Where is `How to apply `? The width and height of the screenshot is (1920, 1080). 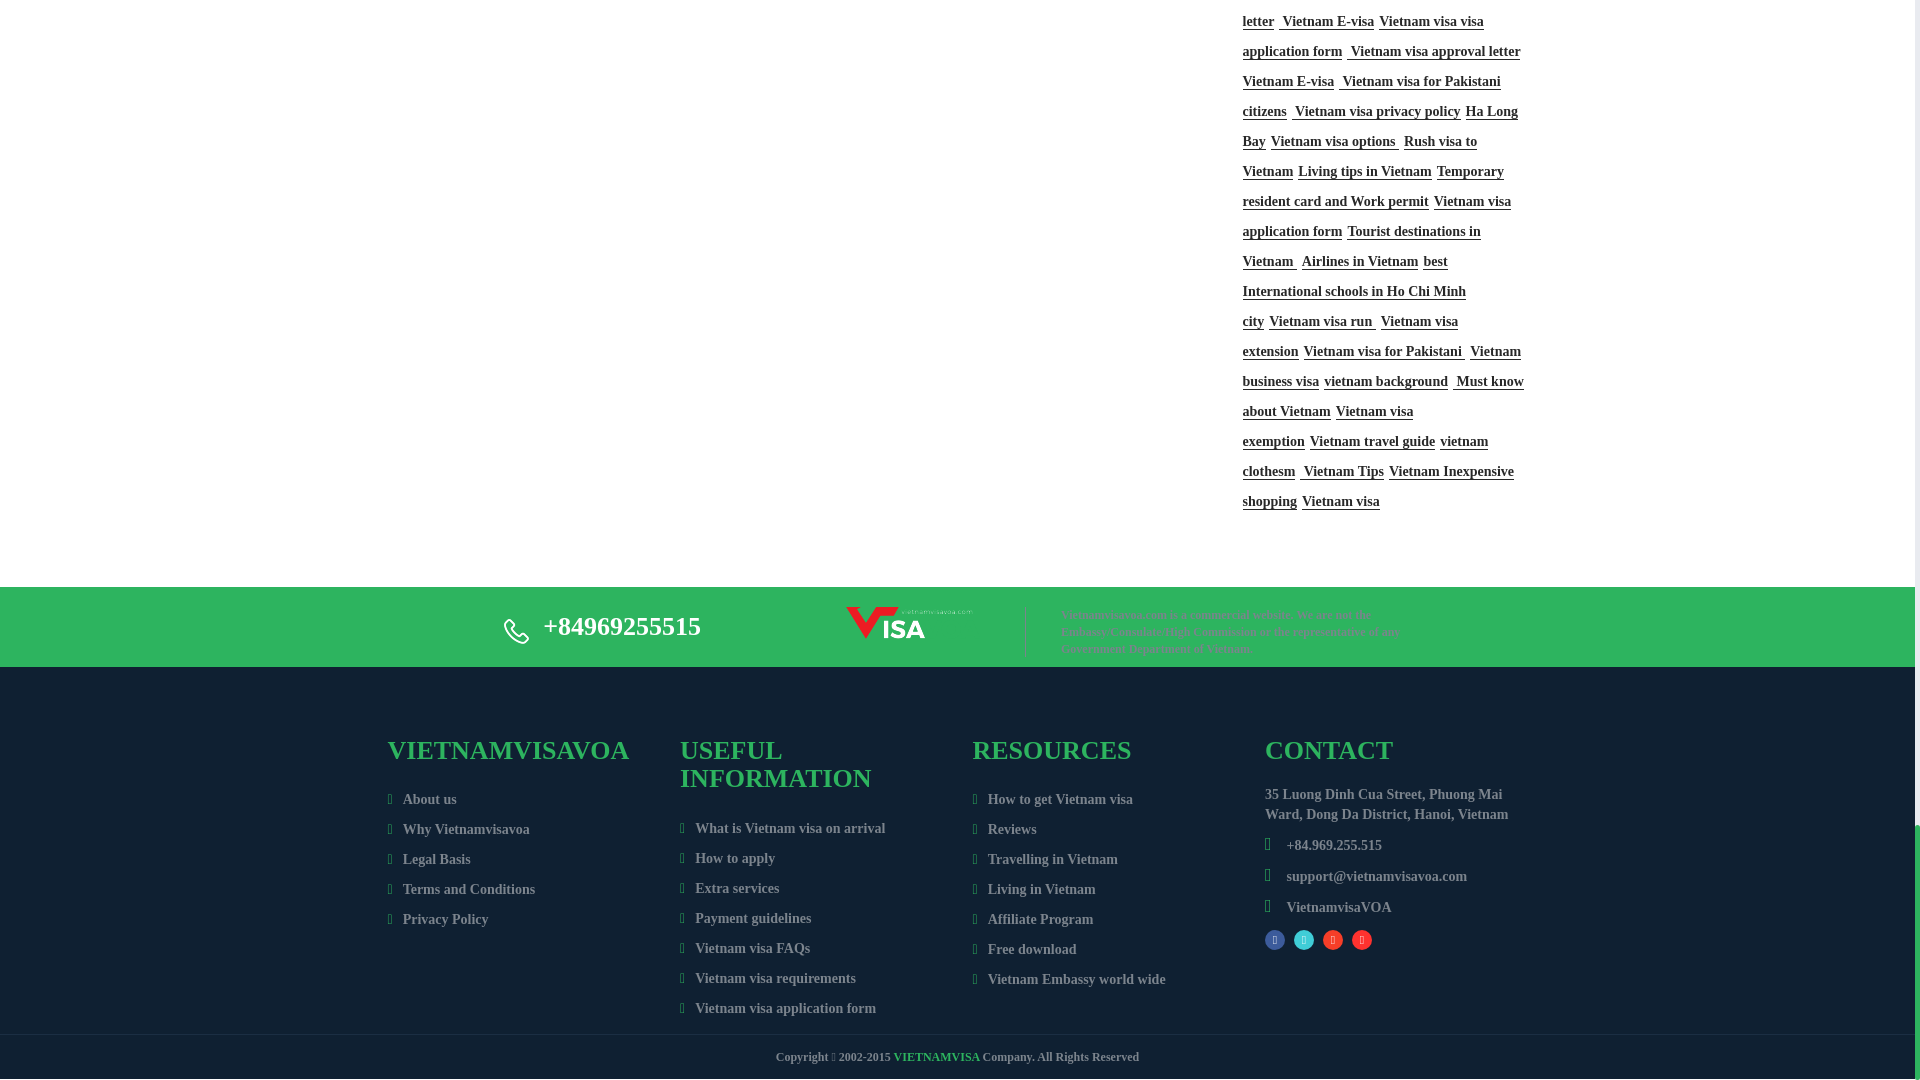
How to apply  is located at coordinates (727, 858).